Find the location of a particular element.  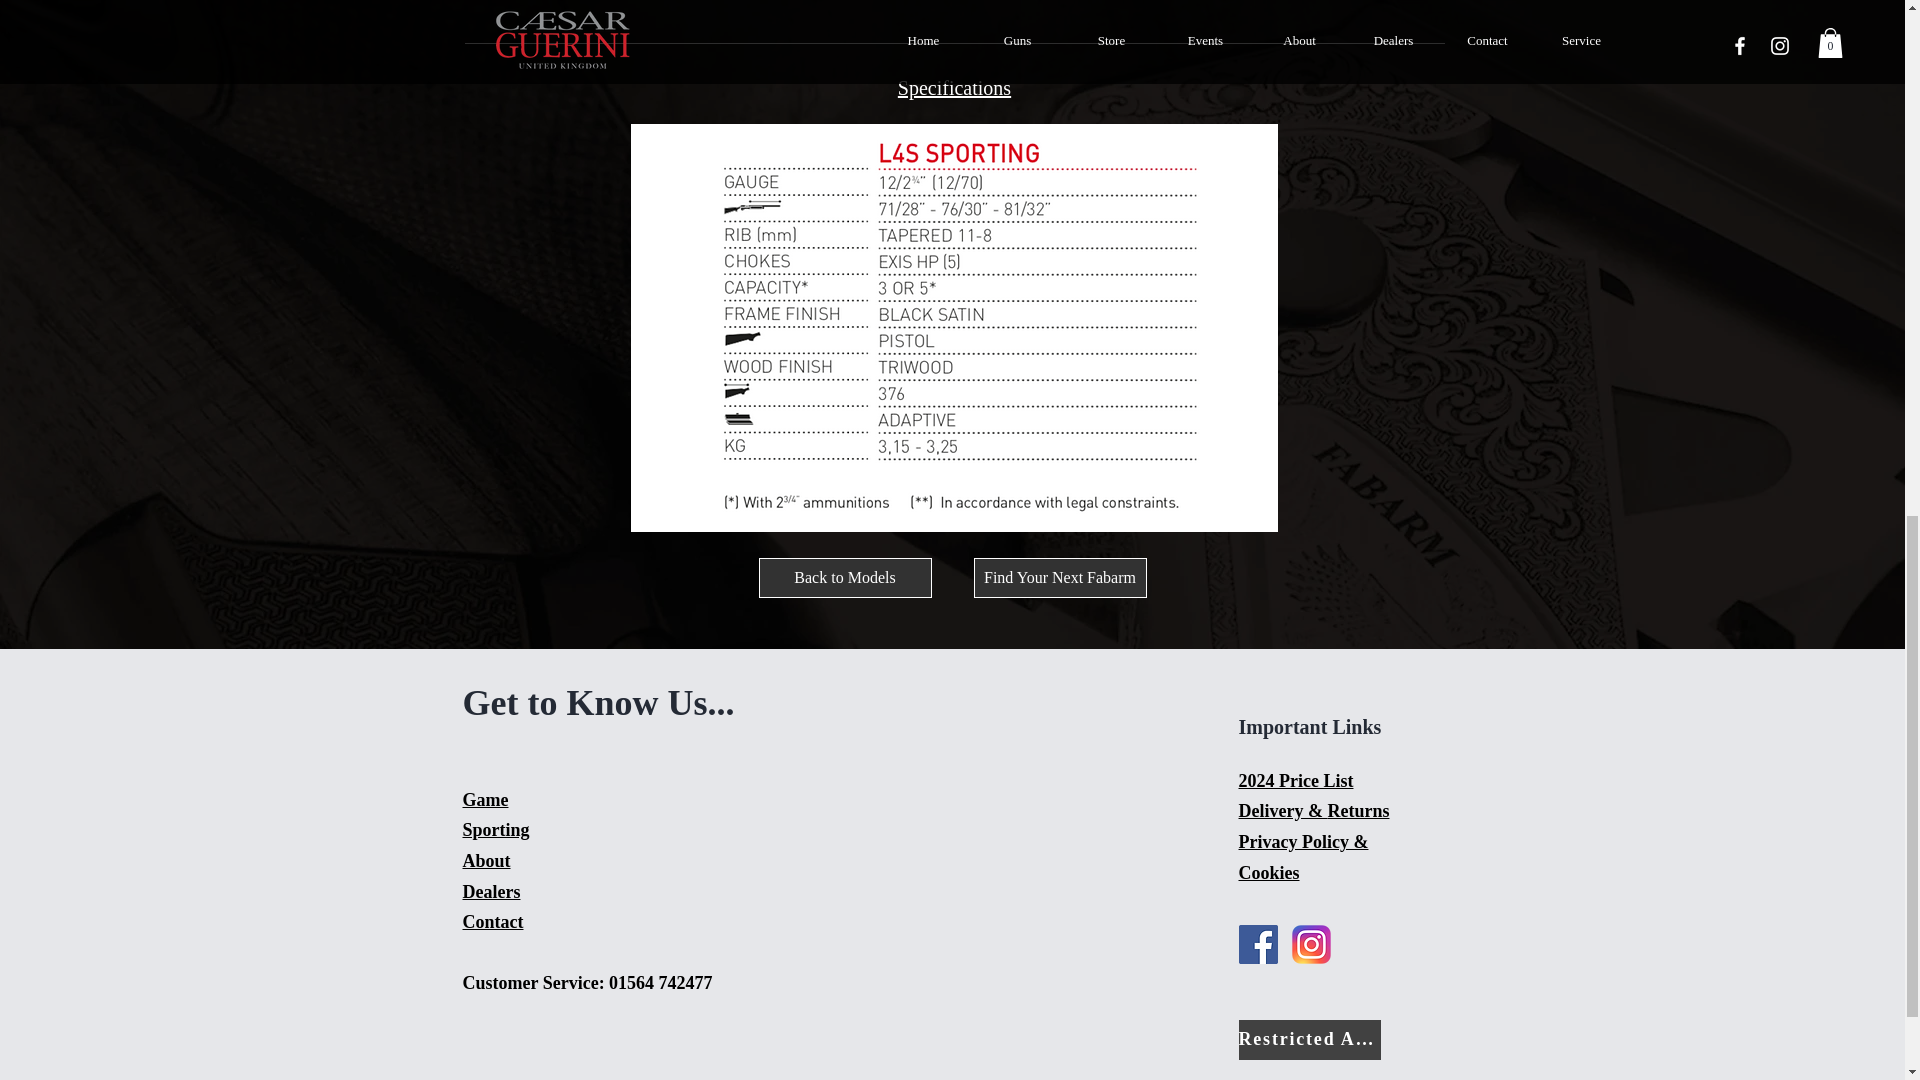

Contact is located at coordinates (492, 922).